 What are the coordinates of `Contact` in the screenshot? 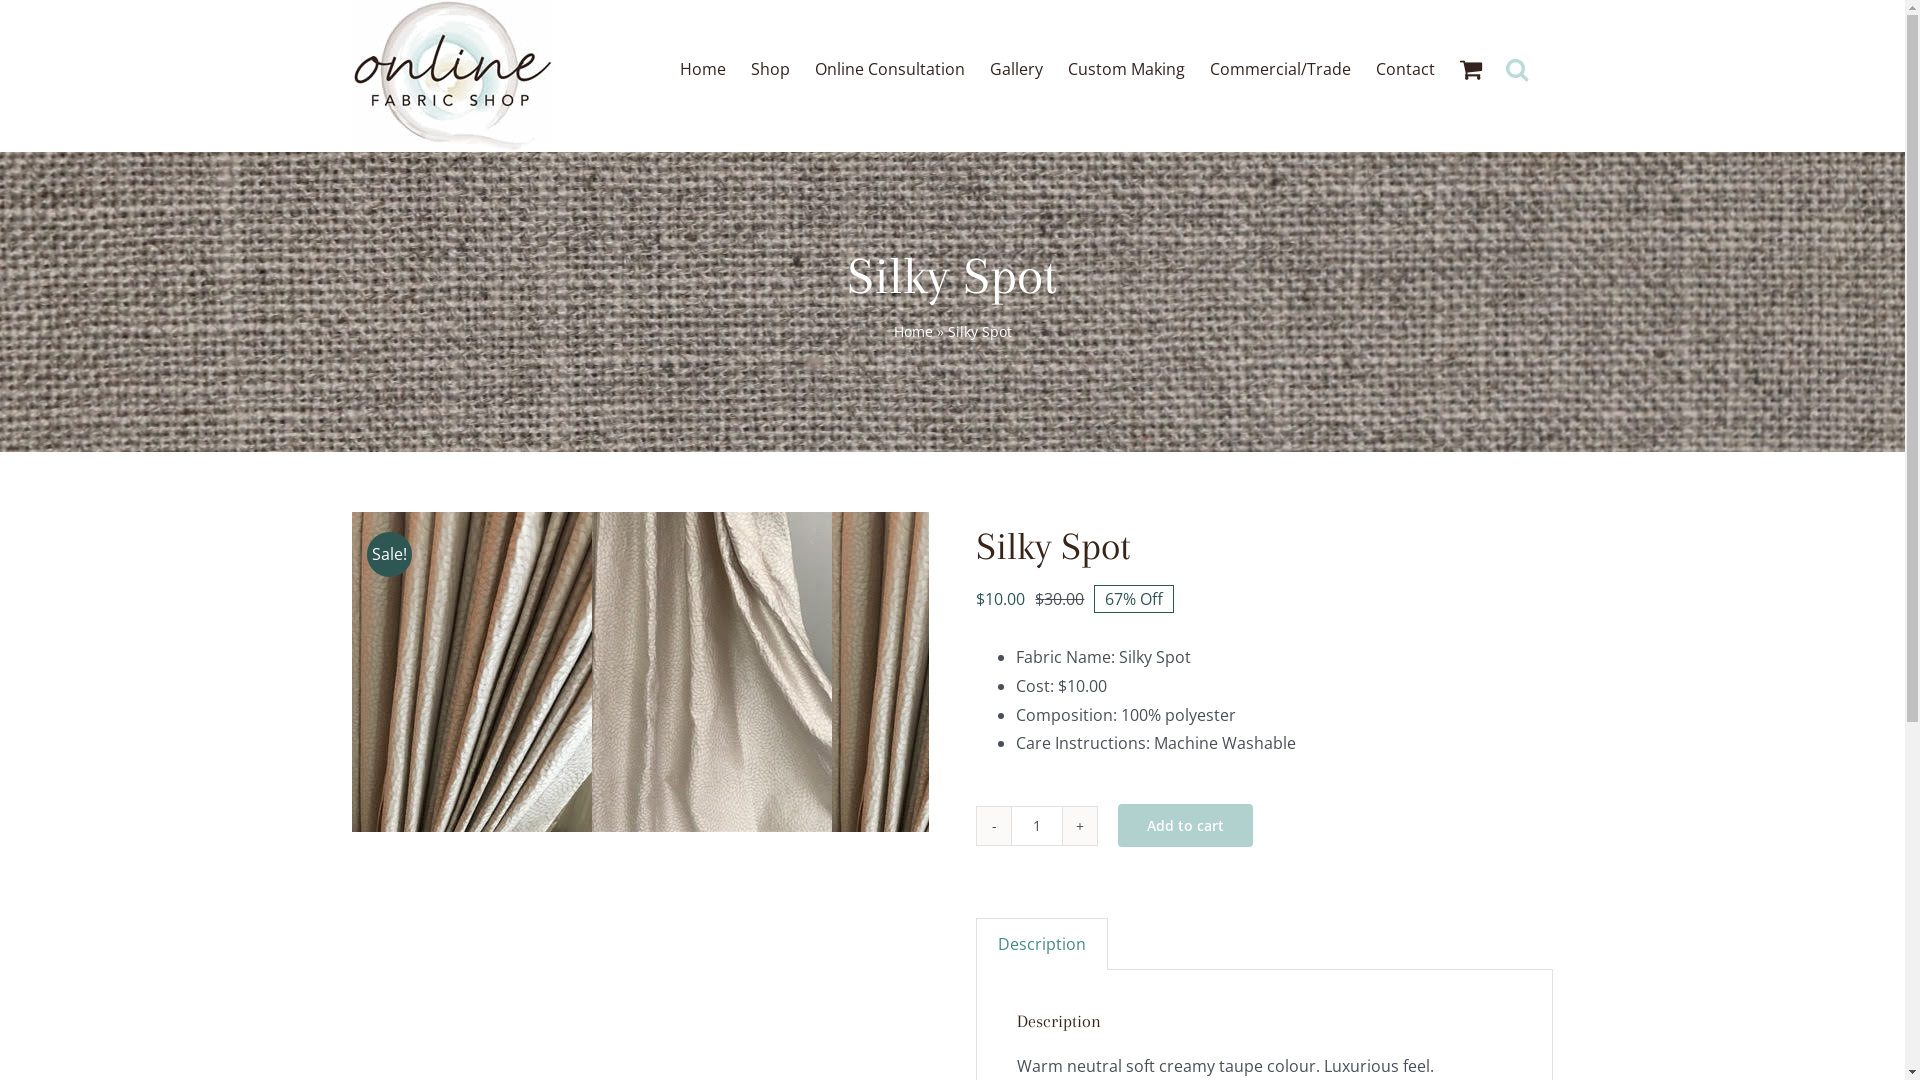 It's located at (1406, 67).